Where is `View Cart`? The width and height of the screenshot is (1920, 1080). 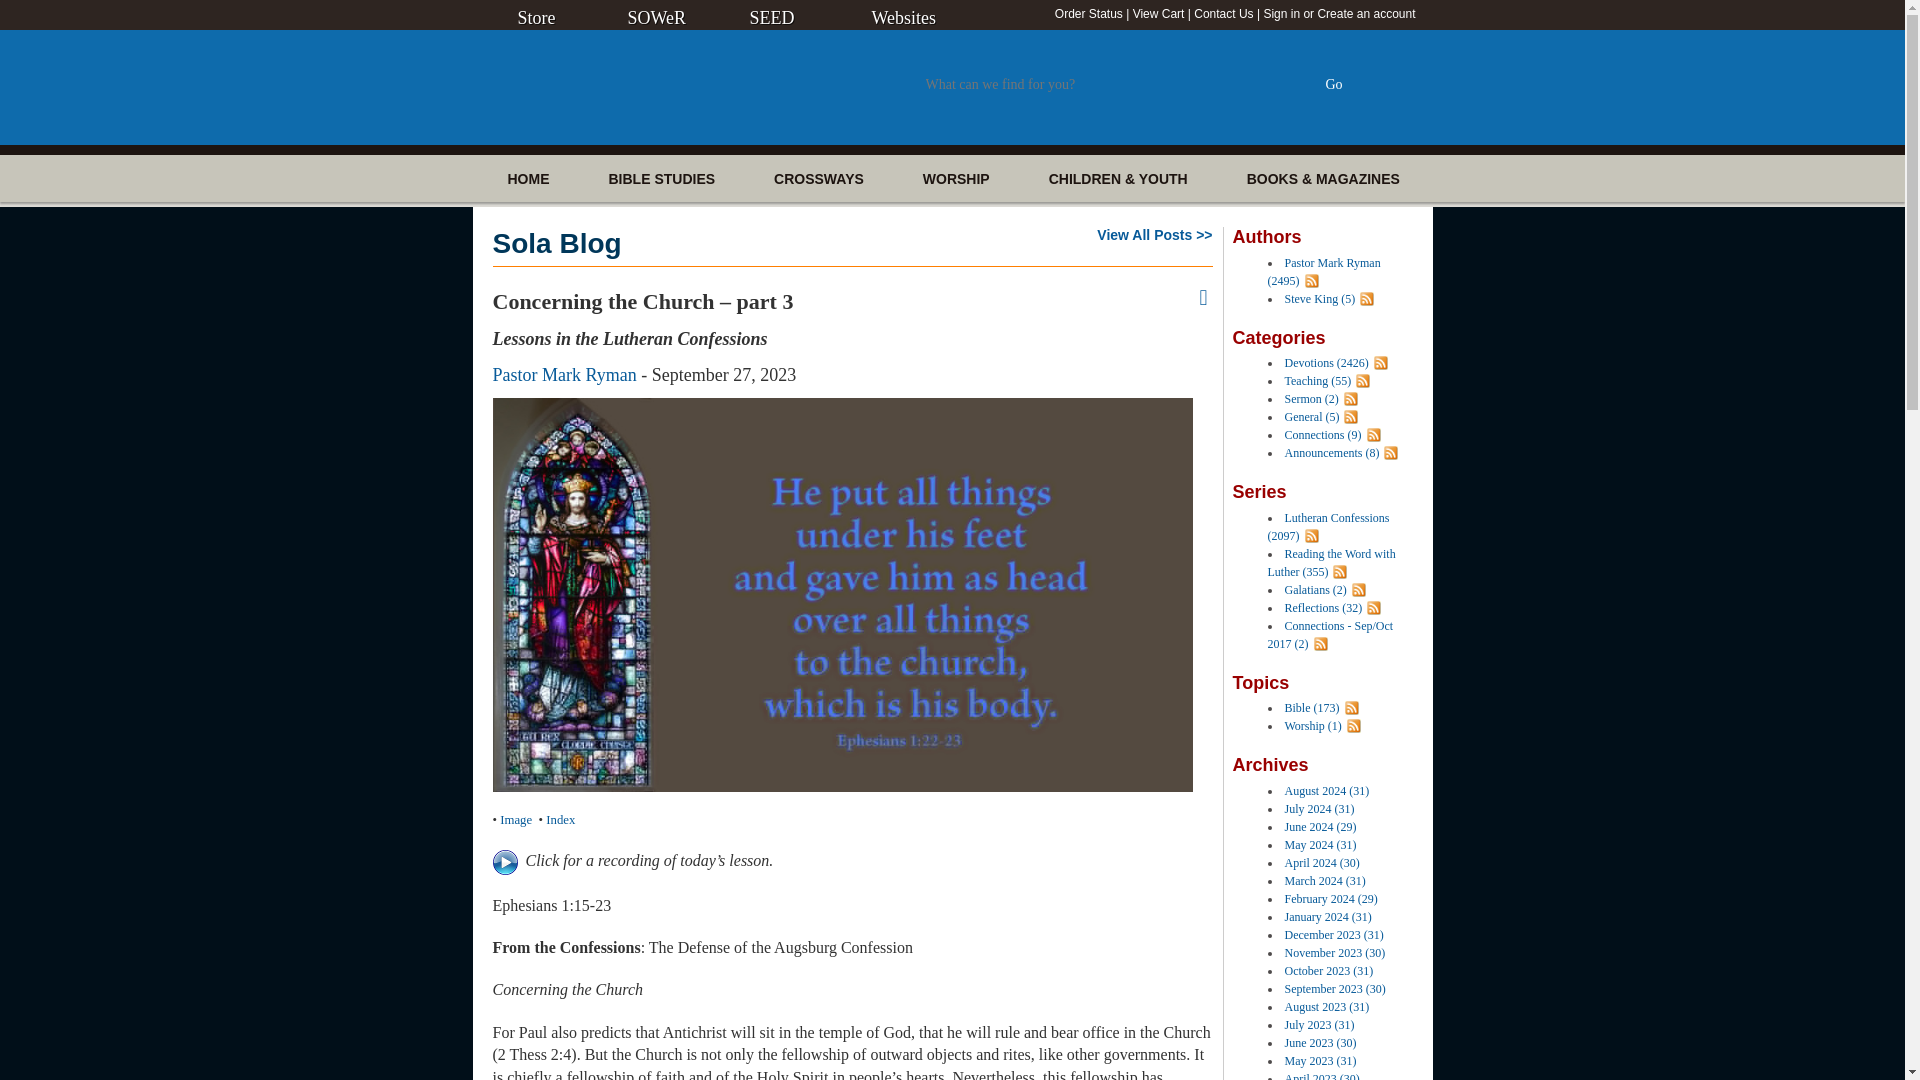
View Cart is located at coordinates (1158, 13).